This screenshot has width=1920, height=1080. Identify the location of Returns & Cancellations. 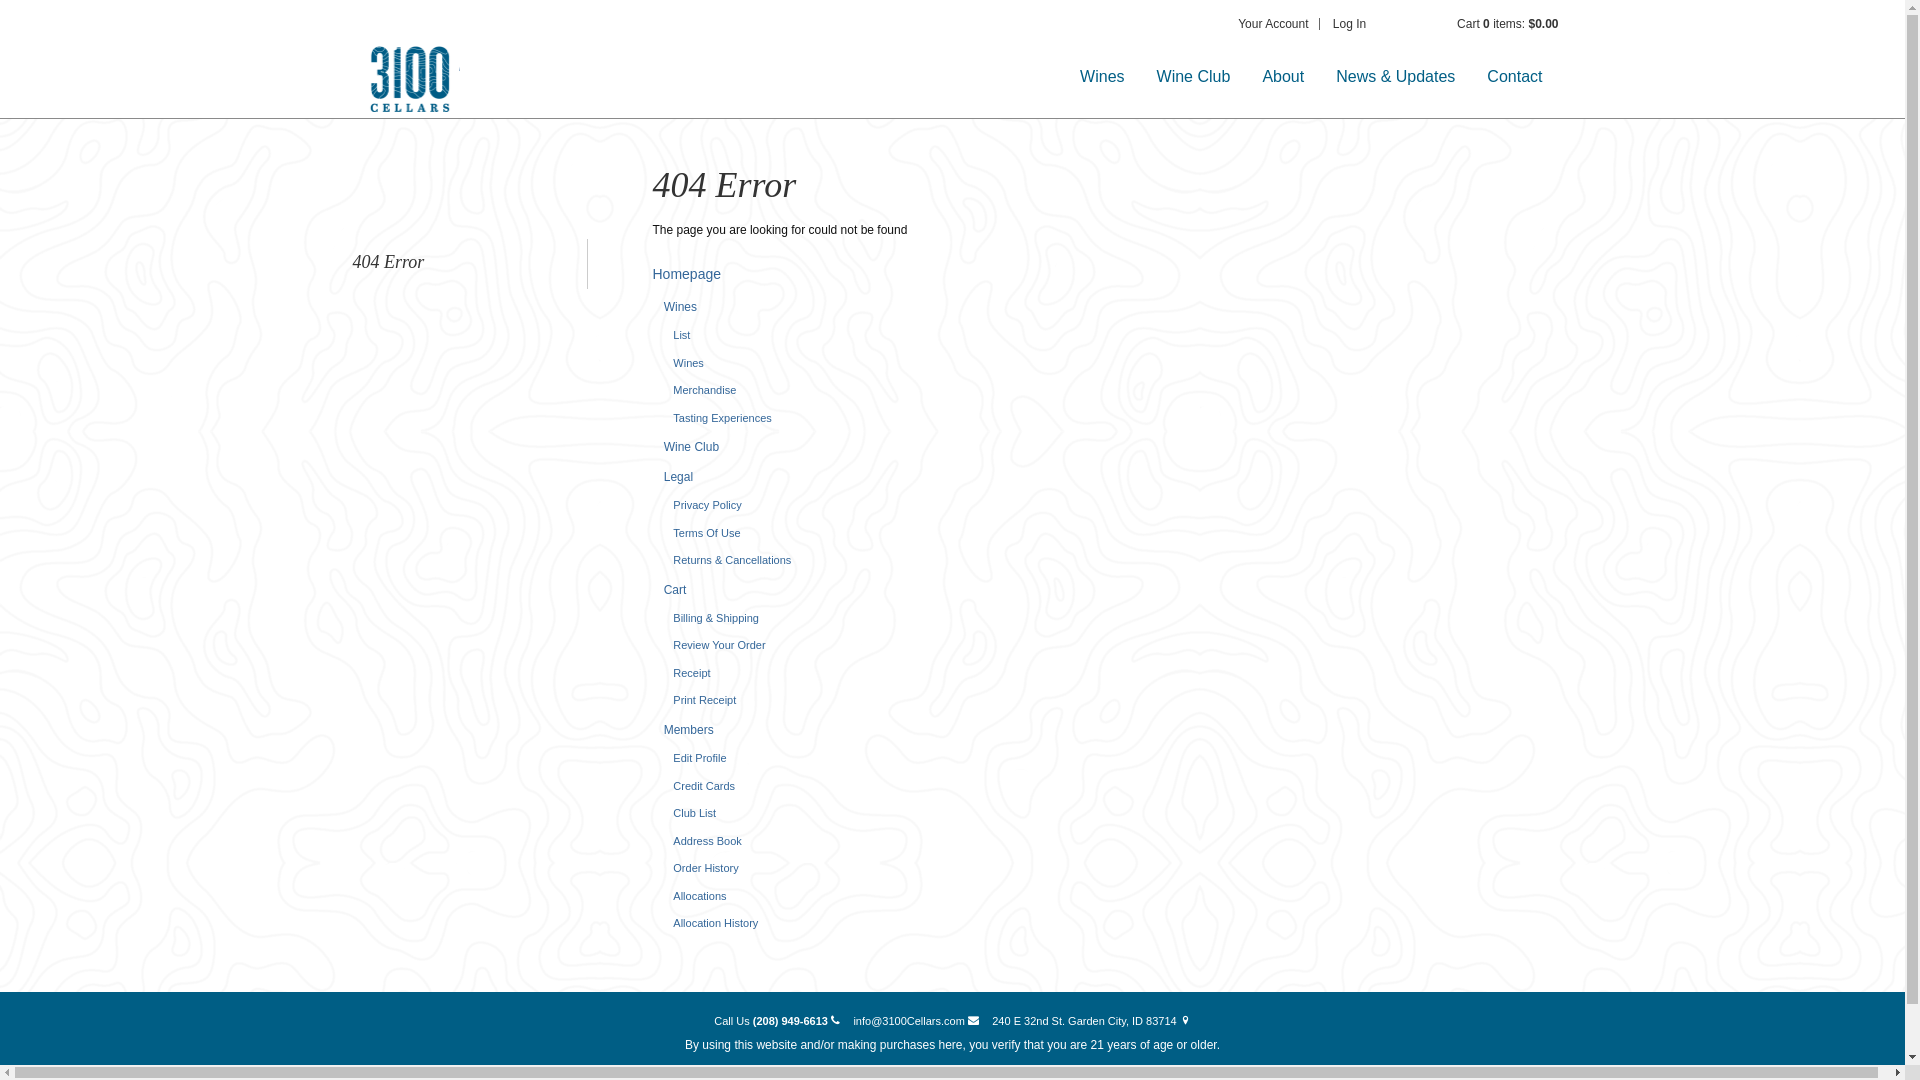
(732, 560).